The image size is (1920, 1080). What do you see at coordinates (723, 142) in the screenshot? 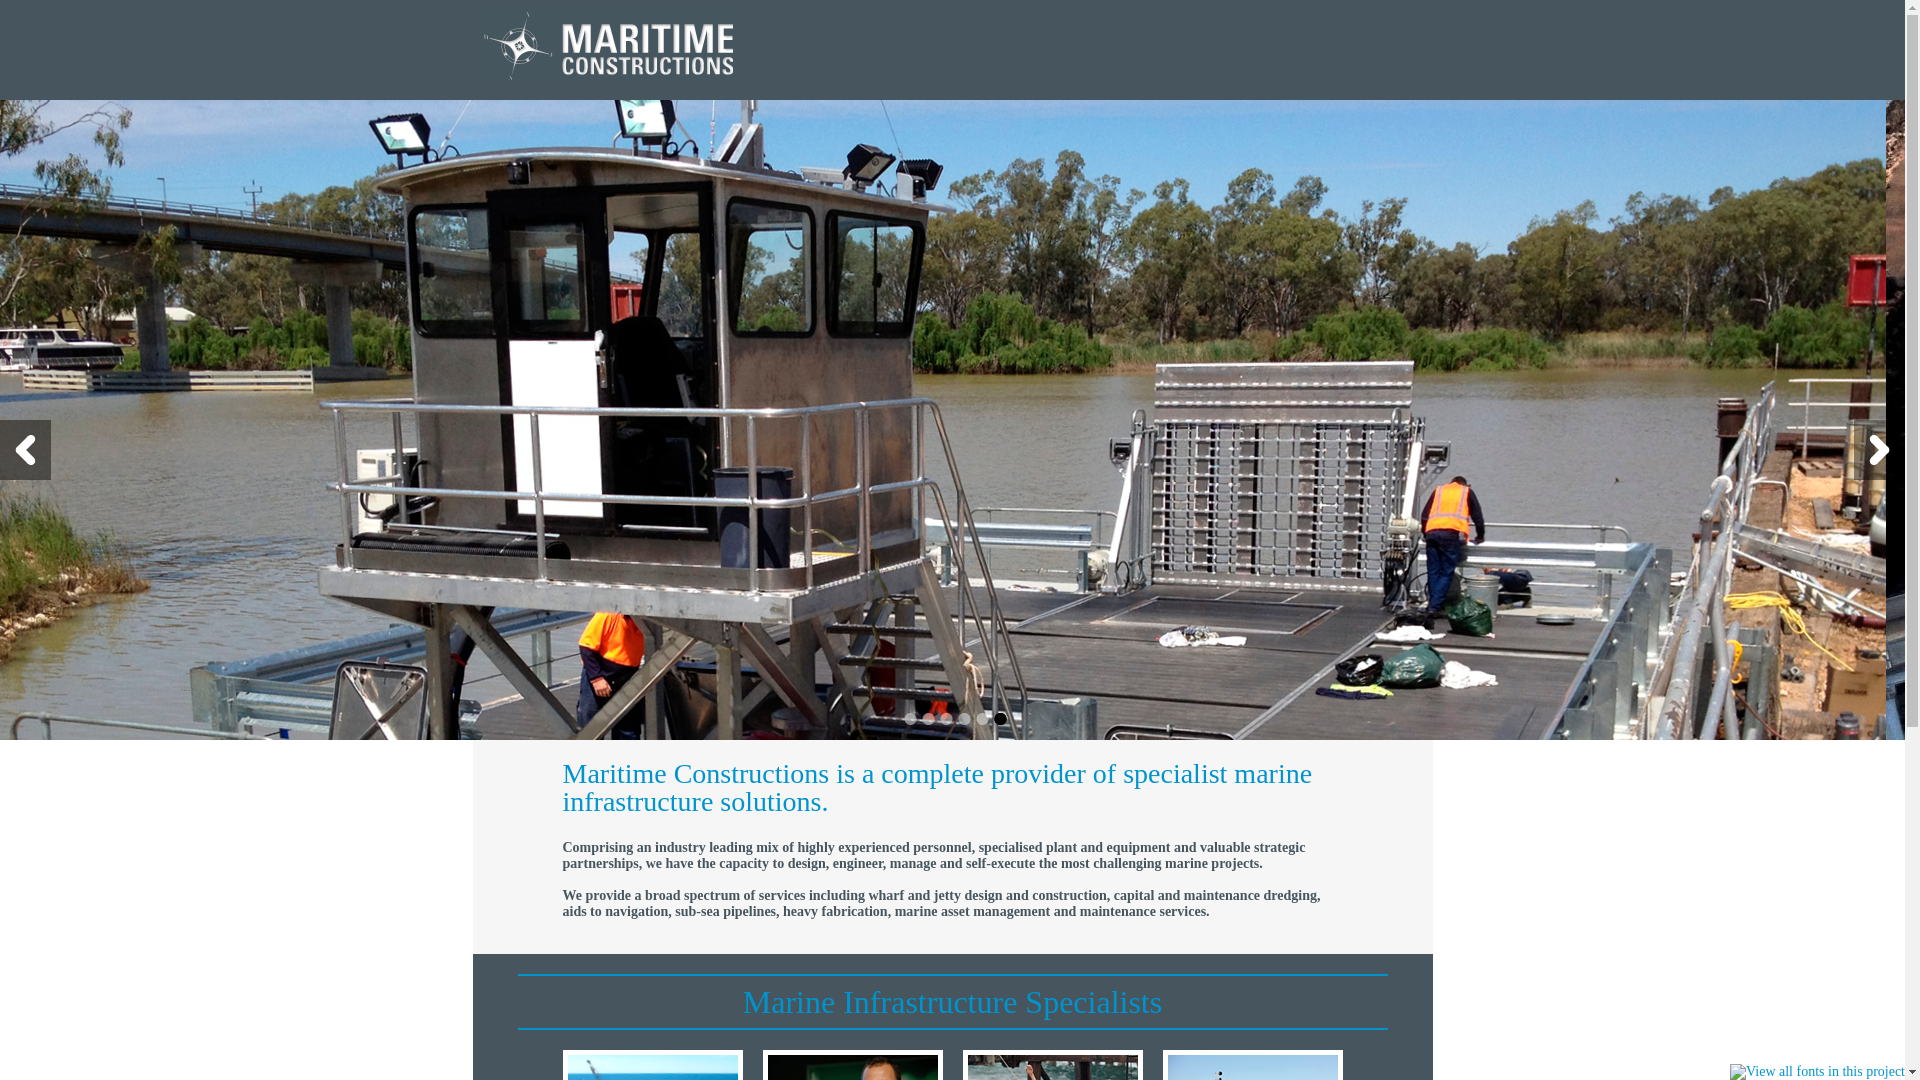
I see `HOME` at bounding box center [723, 142].